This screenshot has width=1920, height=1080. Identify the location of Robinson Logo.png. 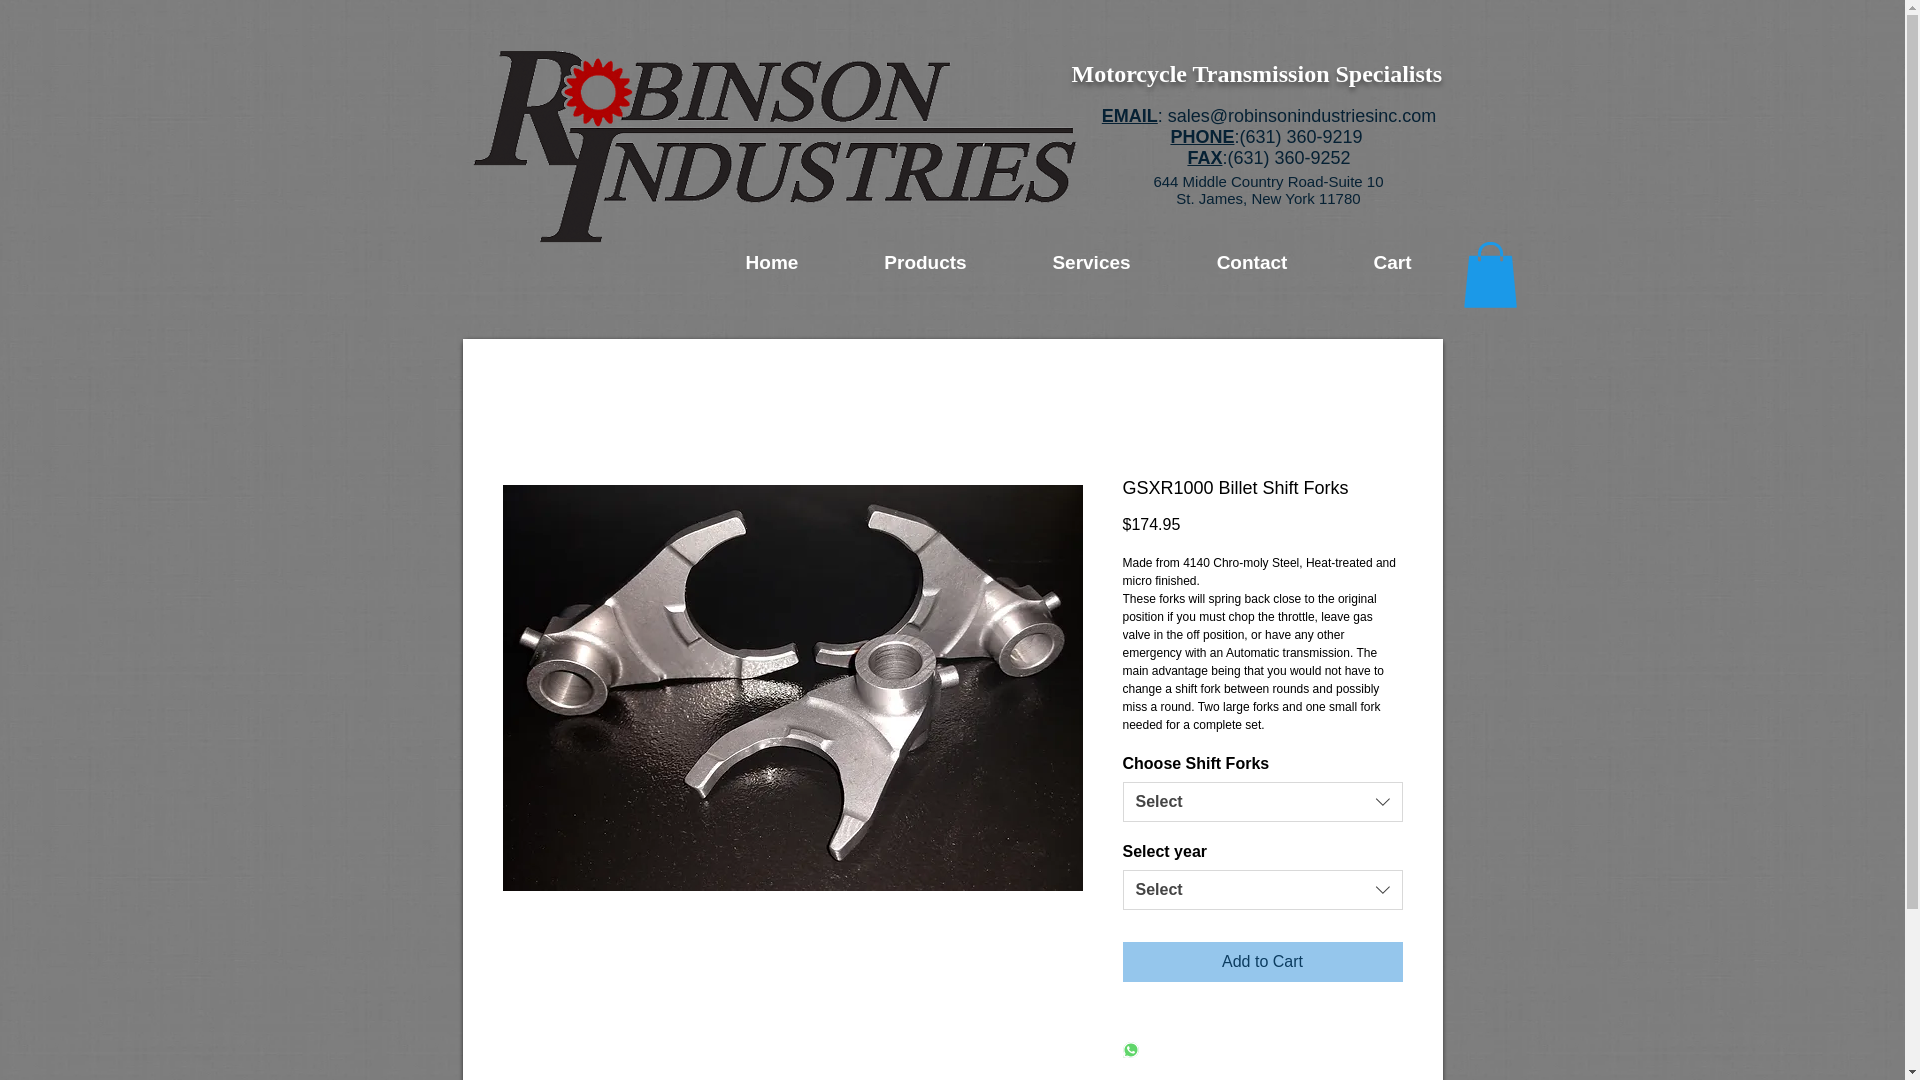
(774, 146).